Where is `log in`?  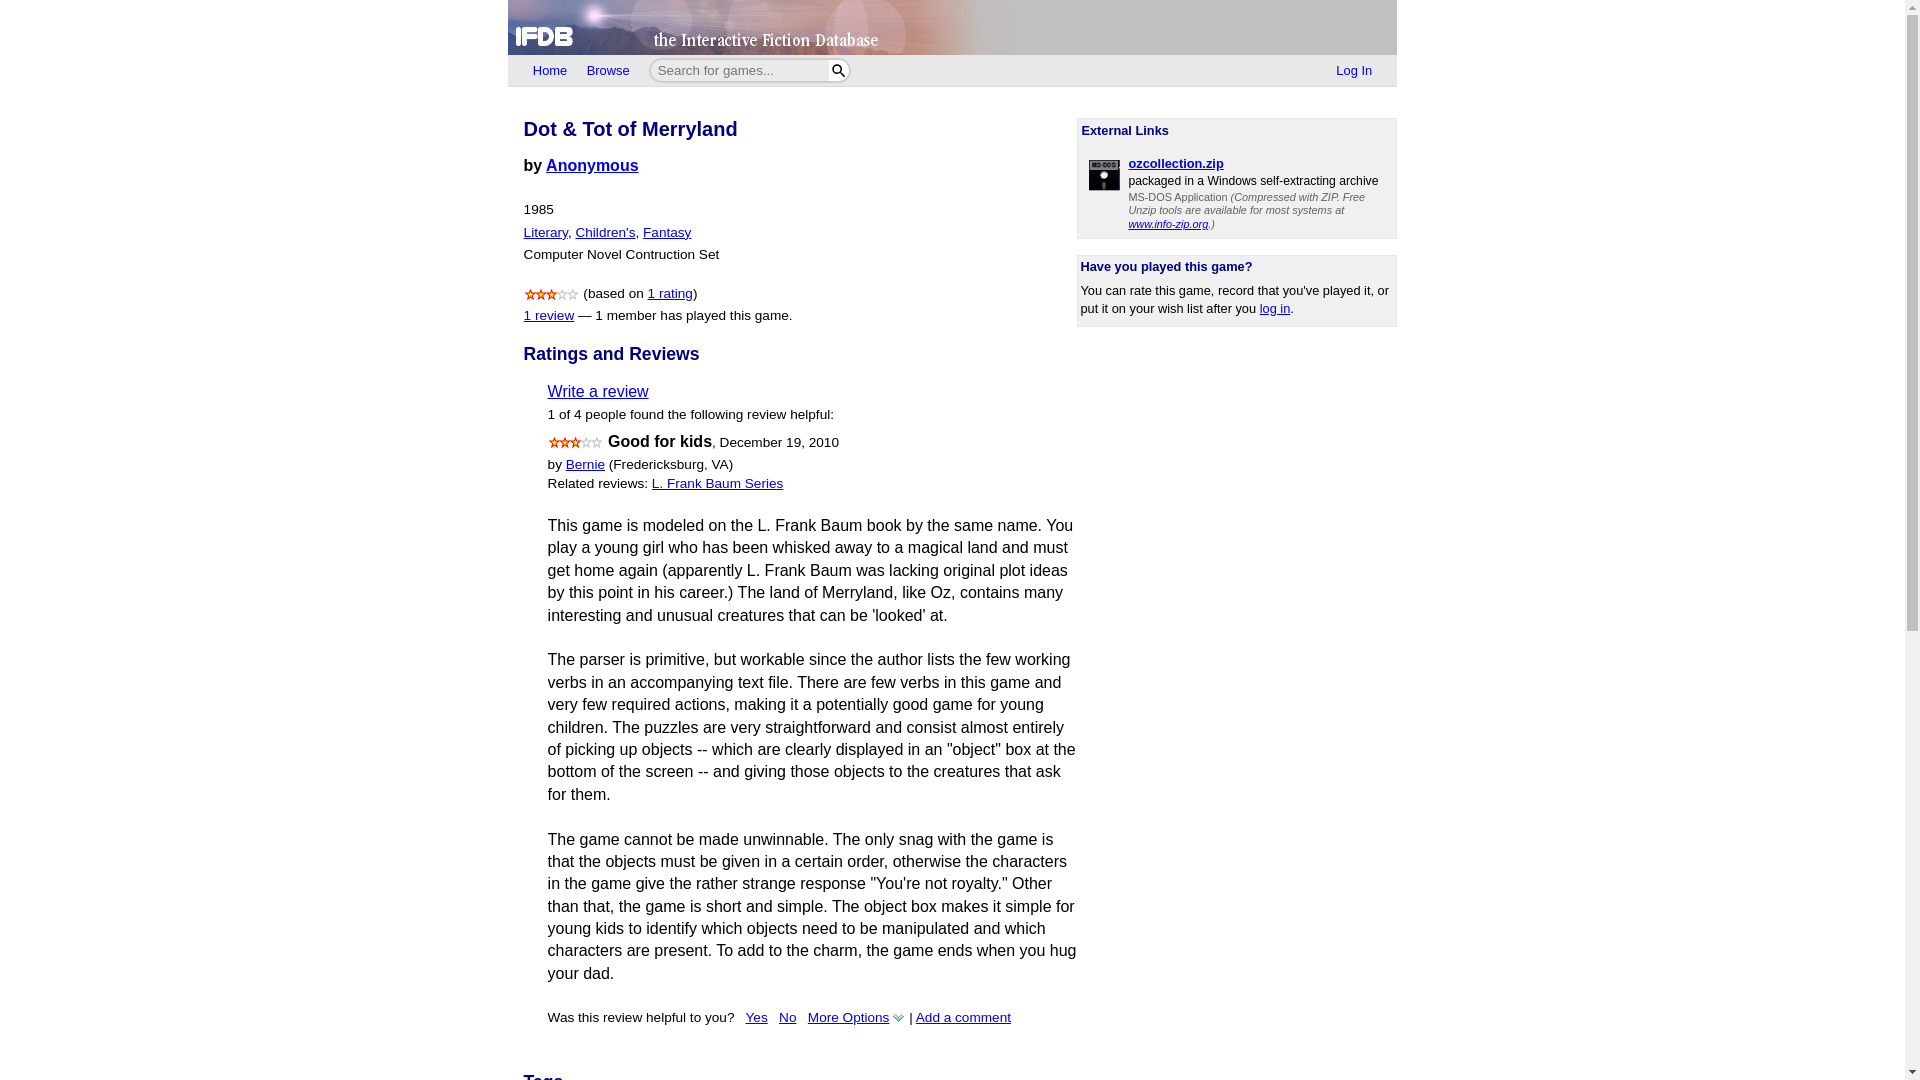
log in is located at coordinates (1274, 308).